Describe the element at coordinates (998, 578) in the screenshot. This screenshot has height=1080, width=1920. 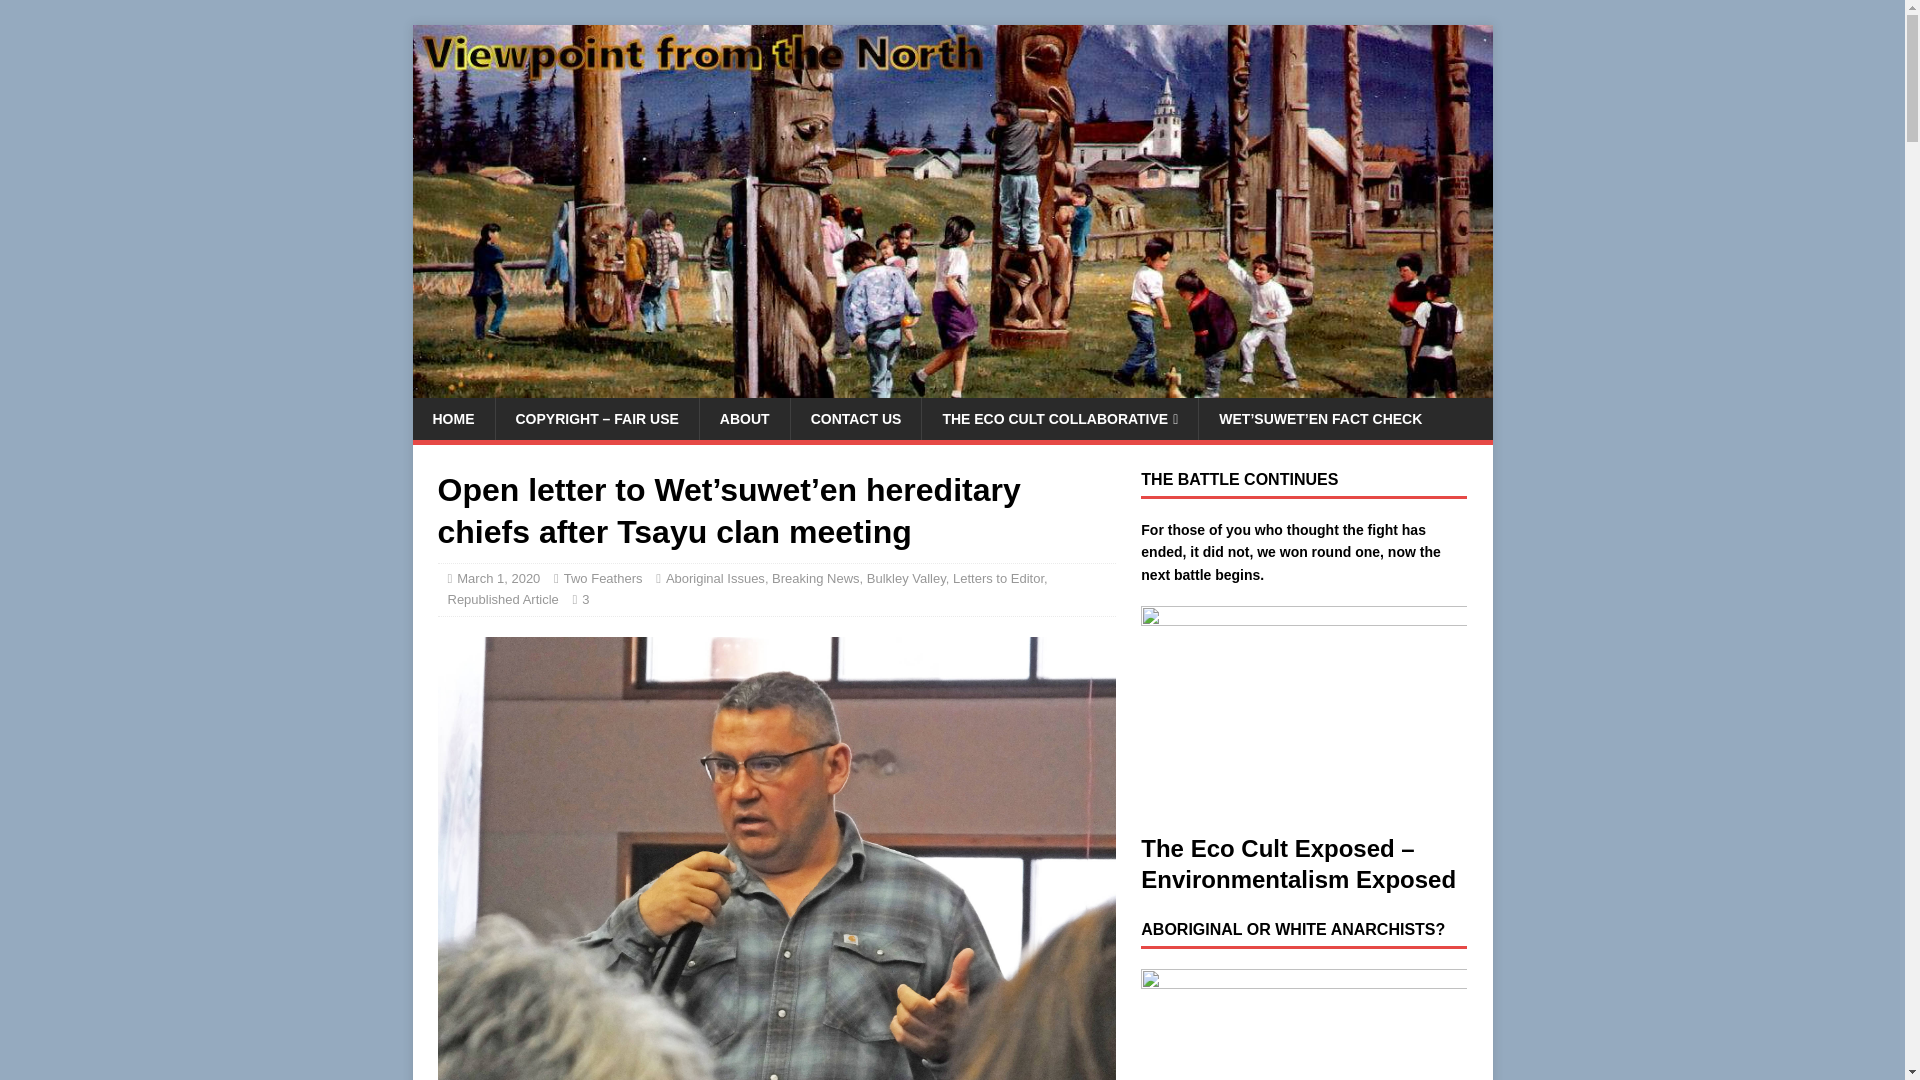
I see `Letters to Editor` at that location.